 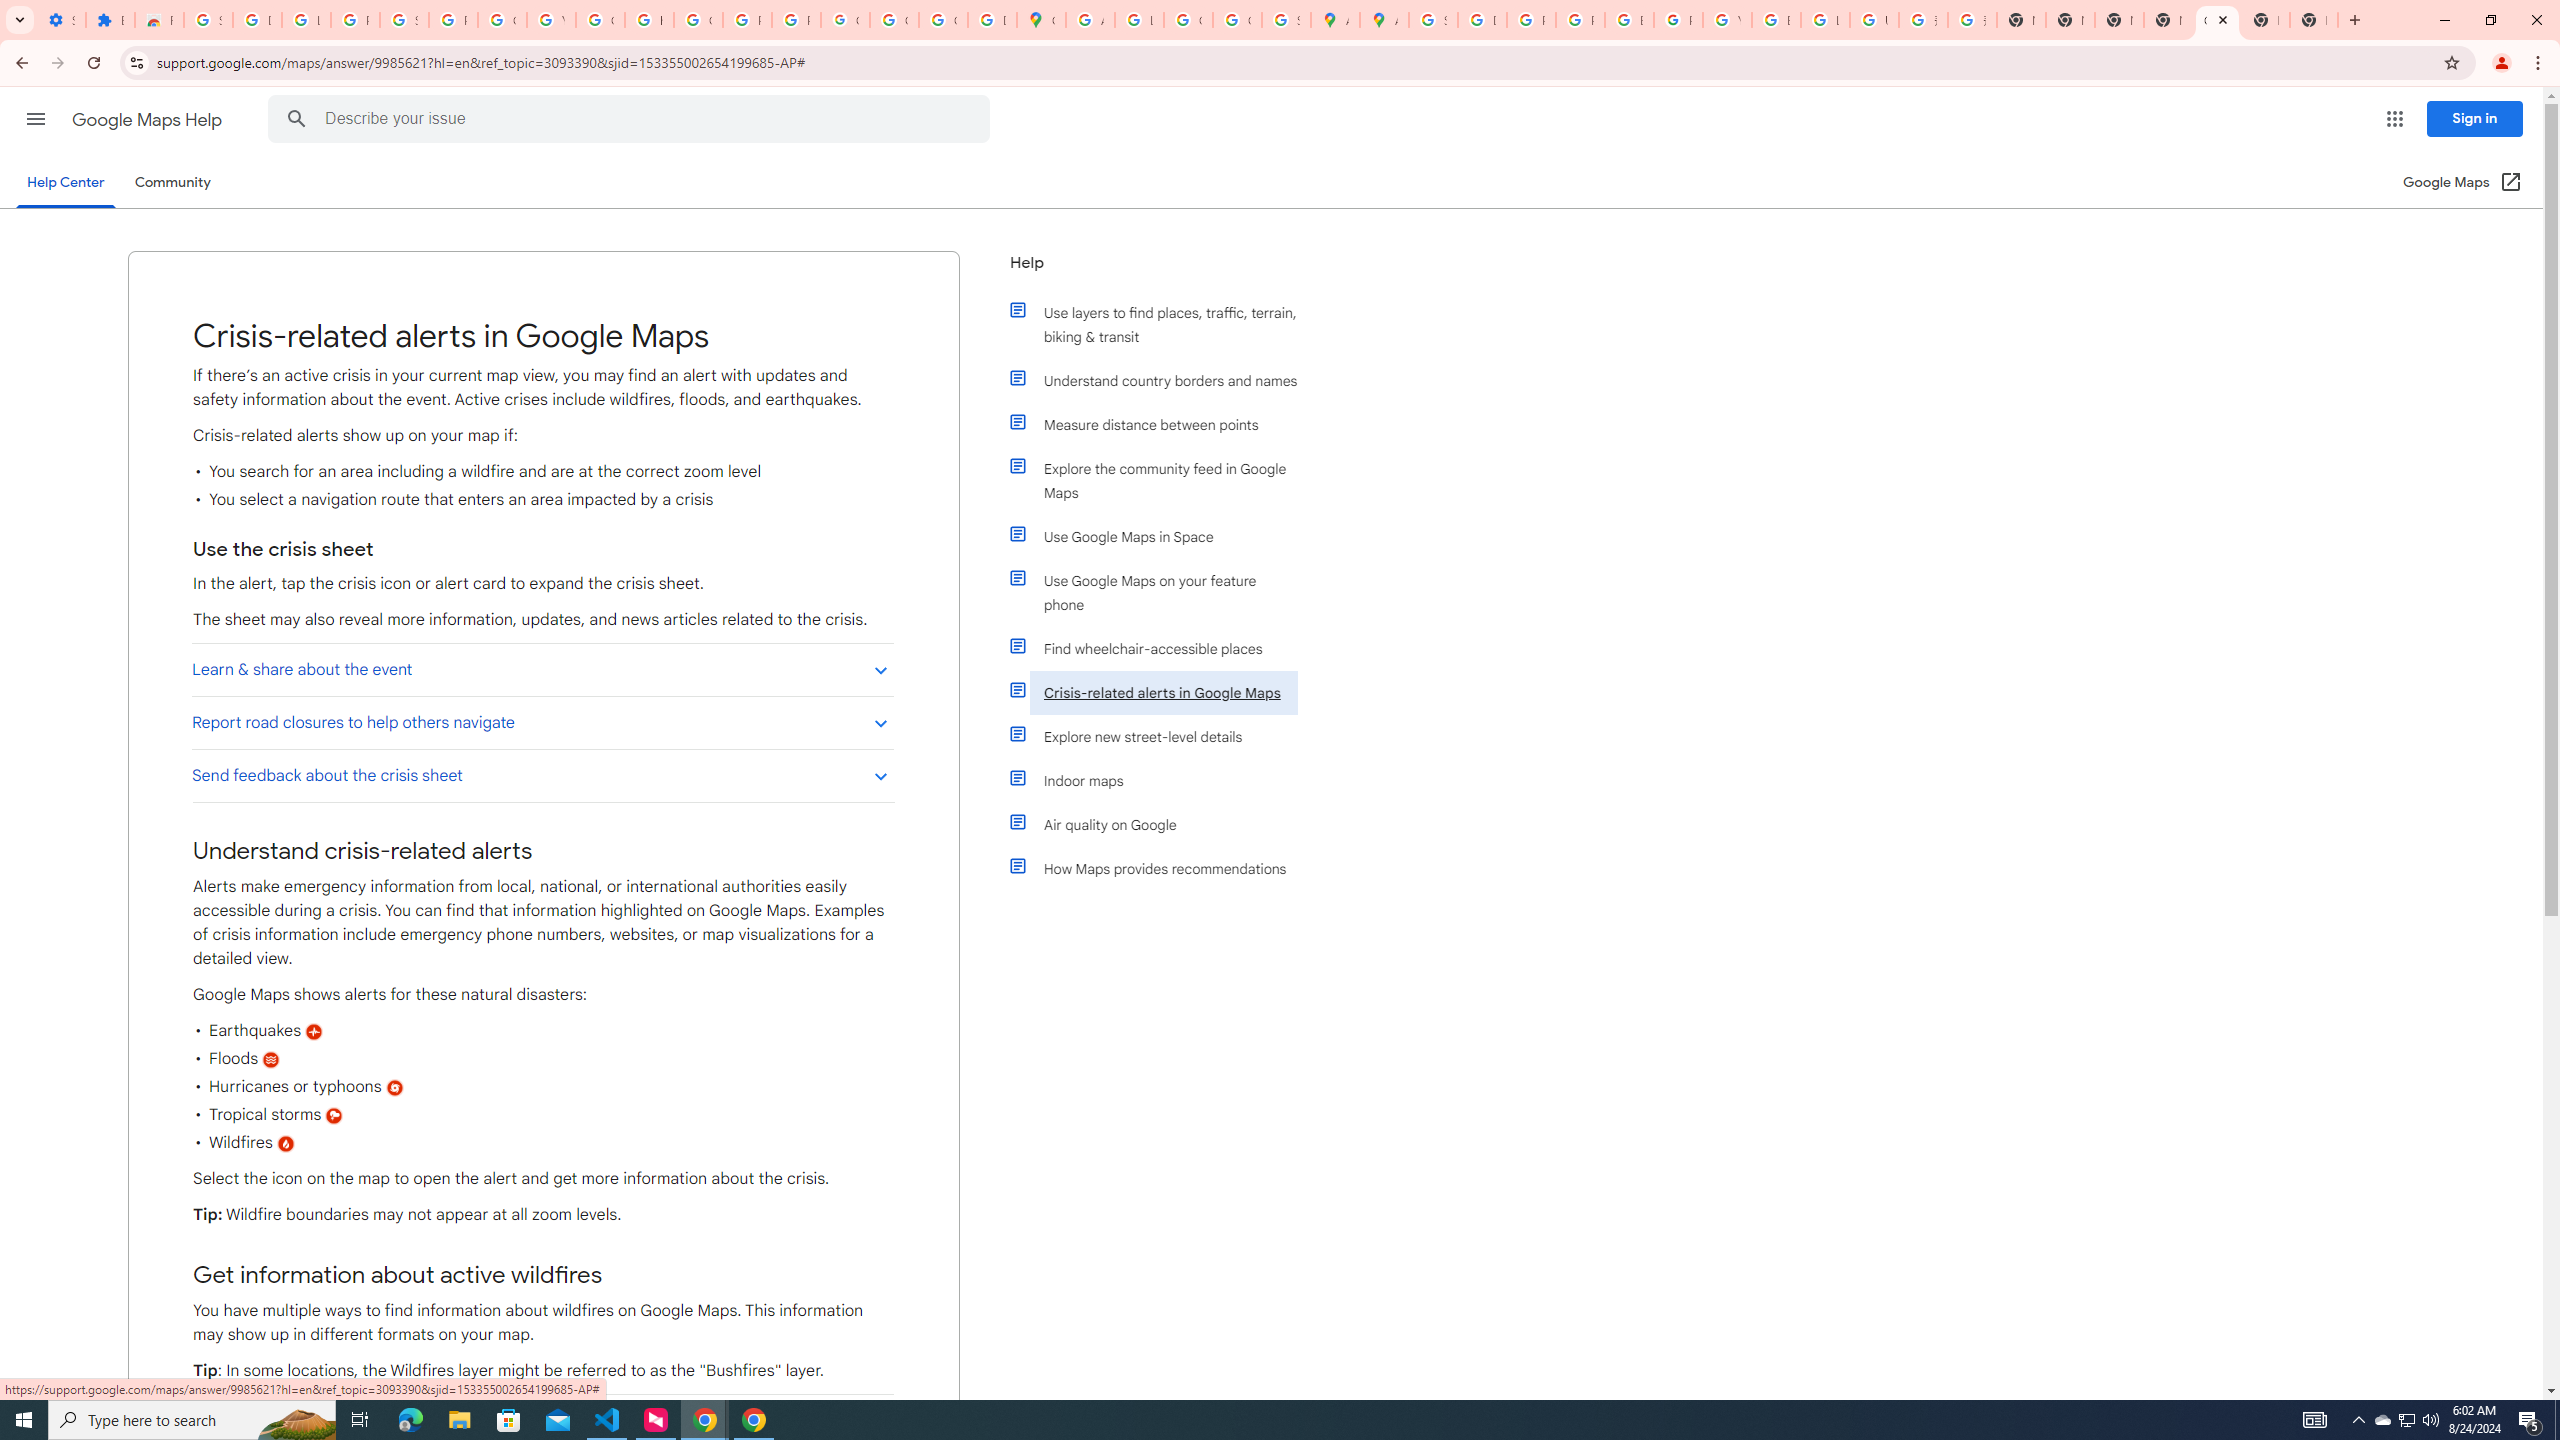 I want to click on Extensions, so click(x=110, y=20).